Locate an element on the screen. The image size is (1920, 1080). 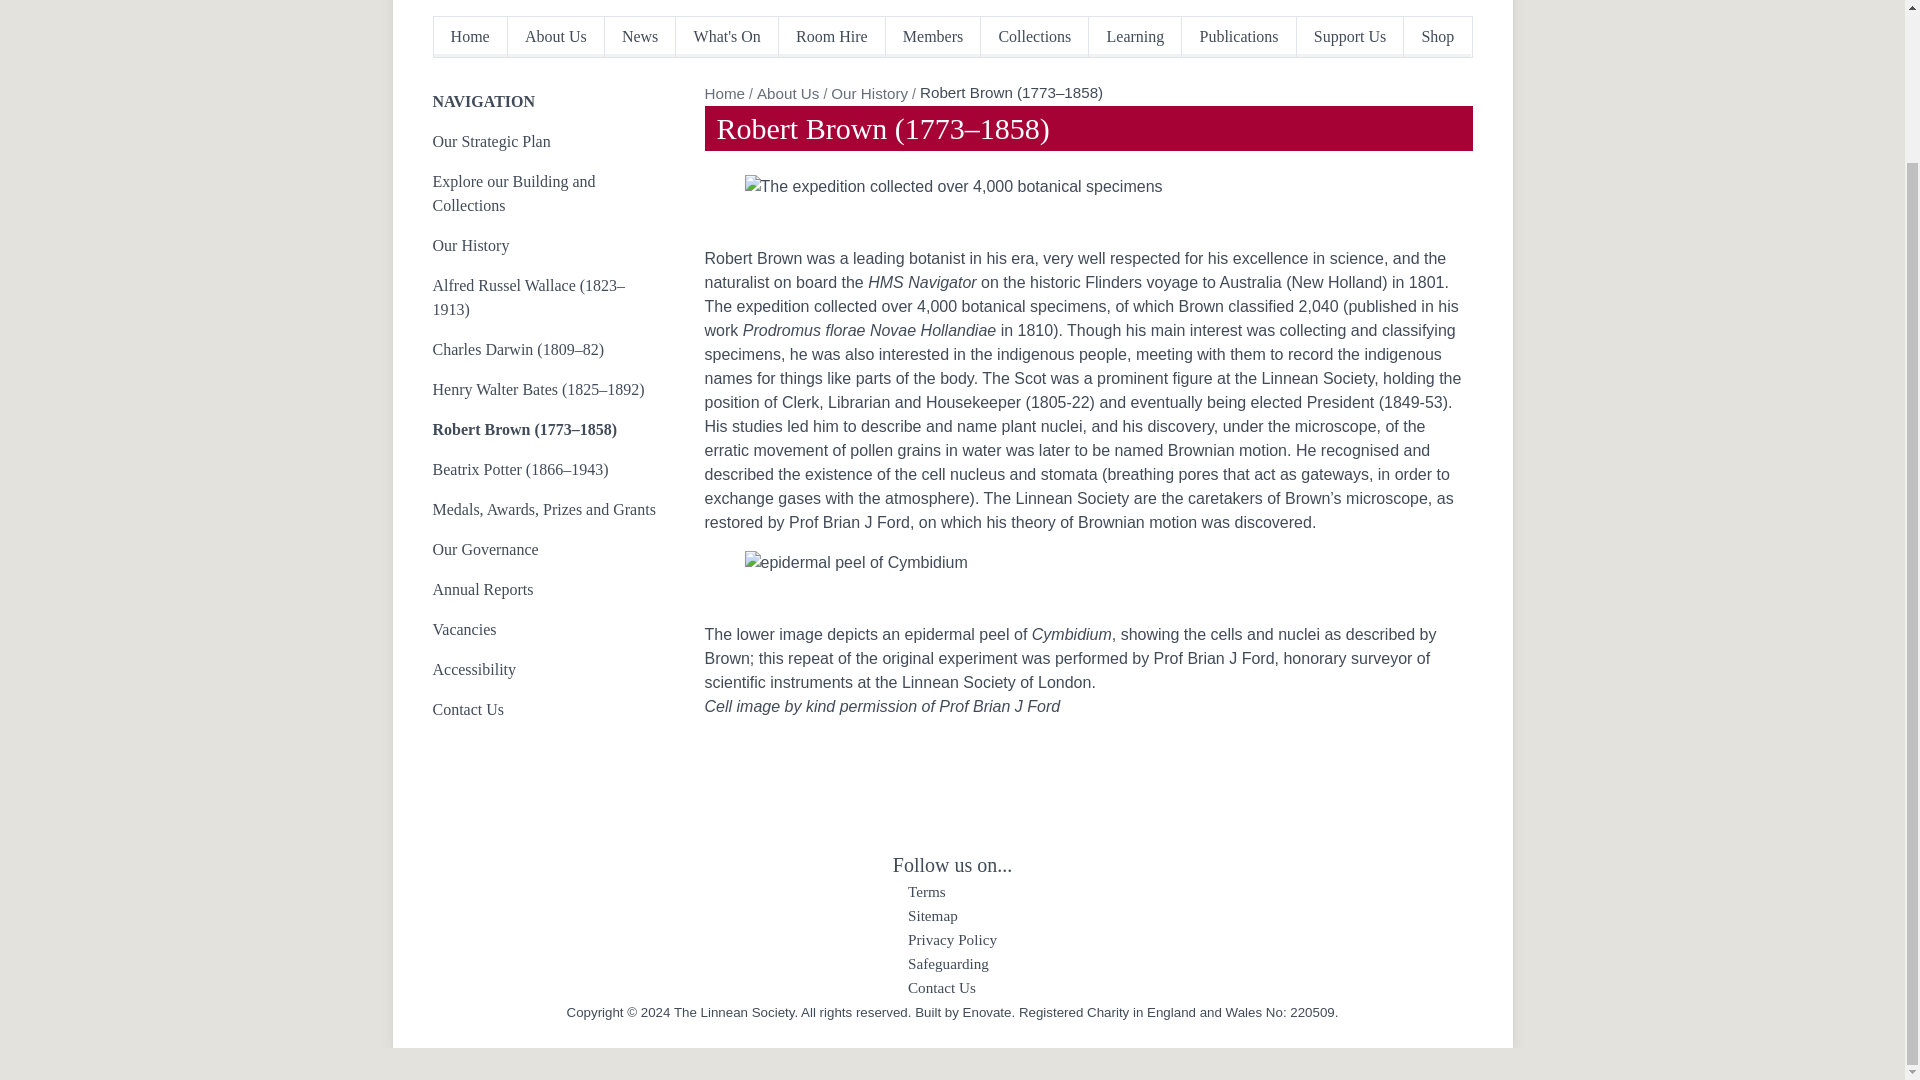
About Us is located at coordinates (788, 93).